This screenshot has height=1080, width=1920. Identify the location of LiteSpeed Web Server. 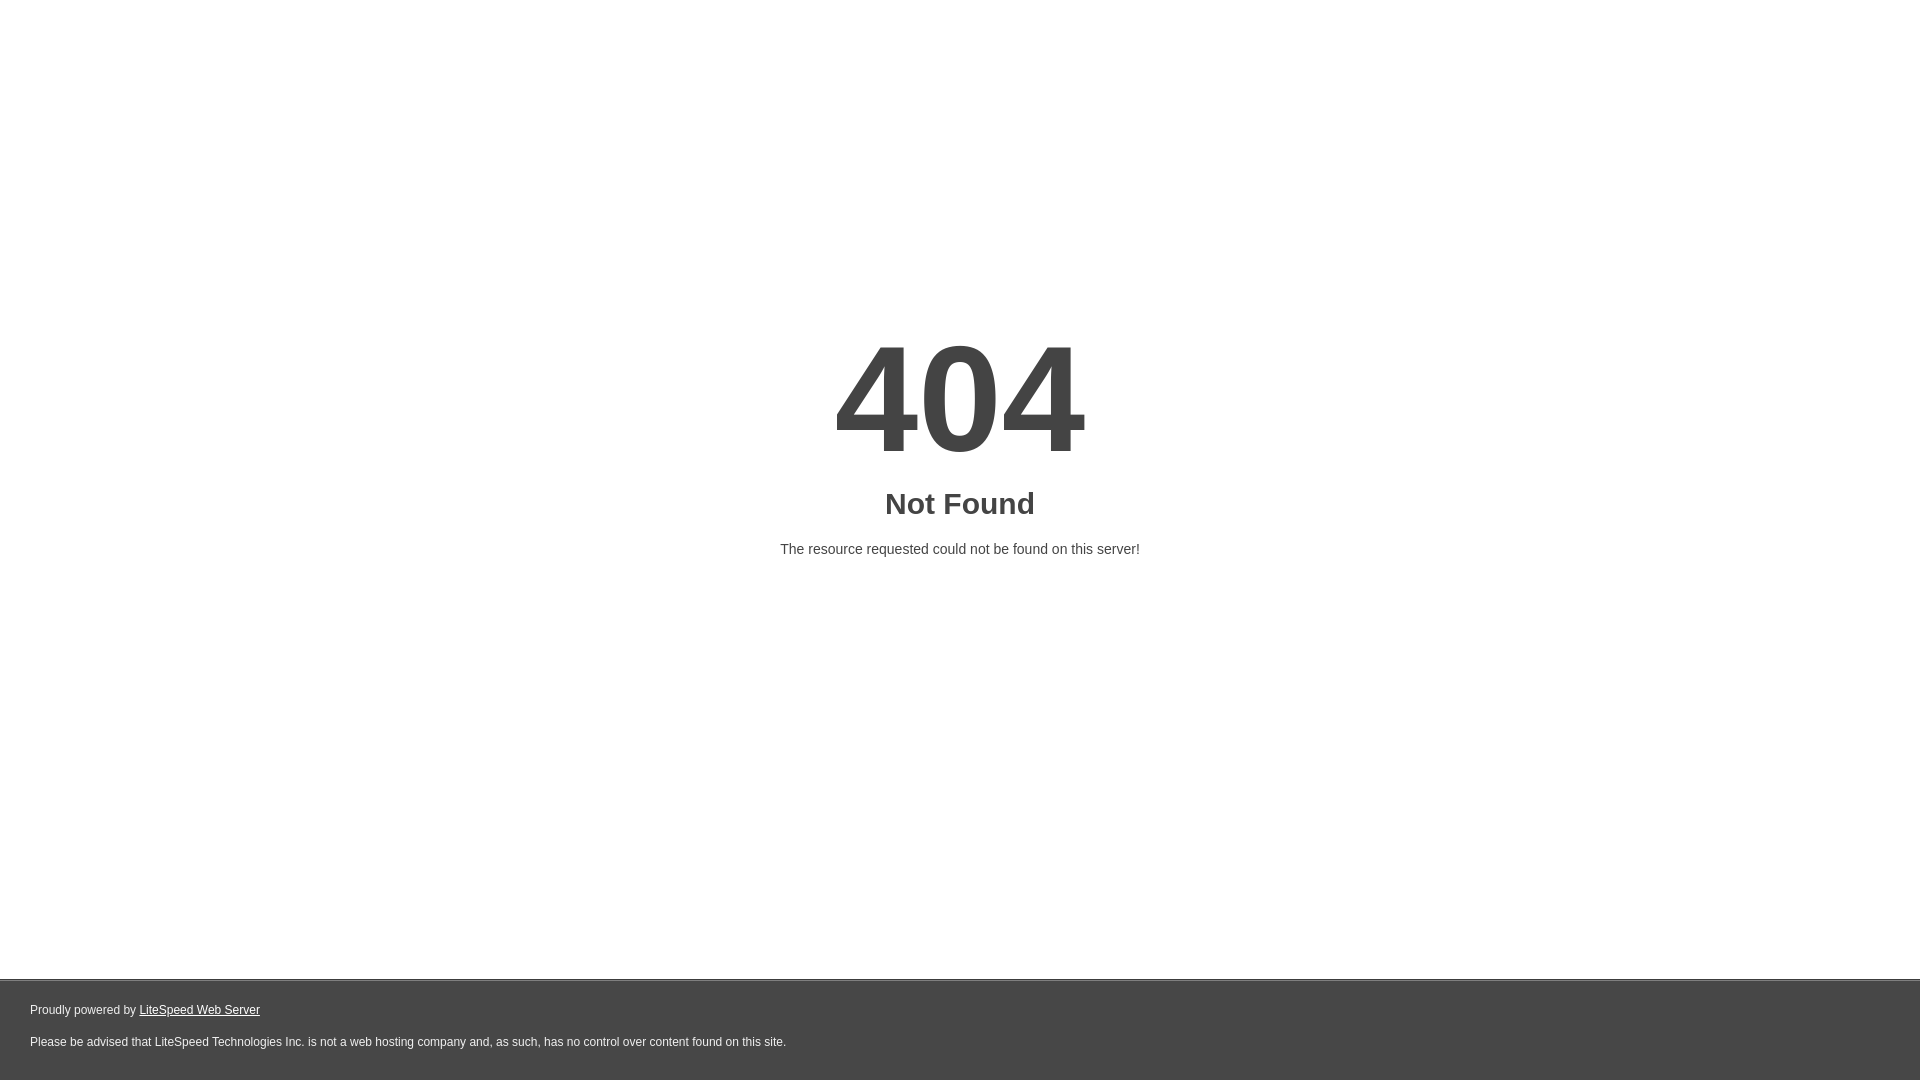
(200, 1010).